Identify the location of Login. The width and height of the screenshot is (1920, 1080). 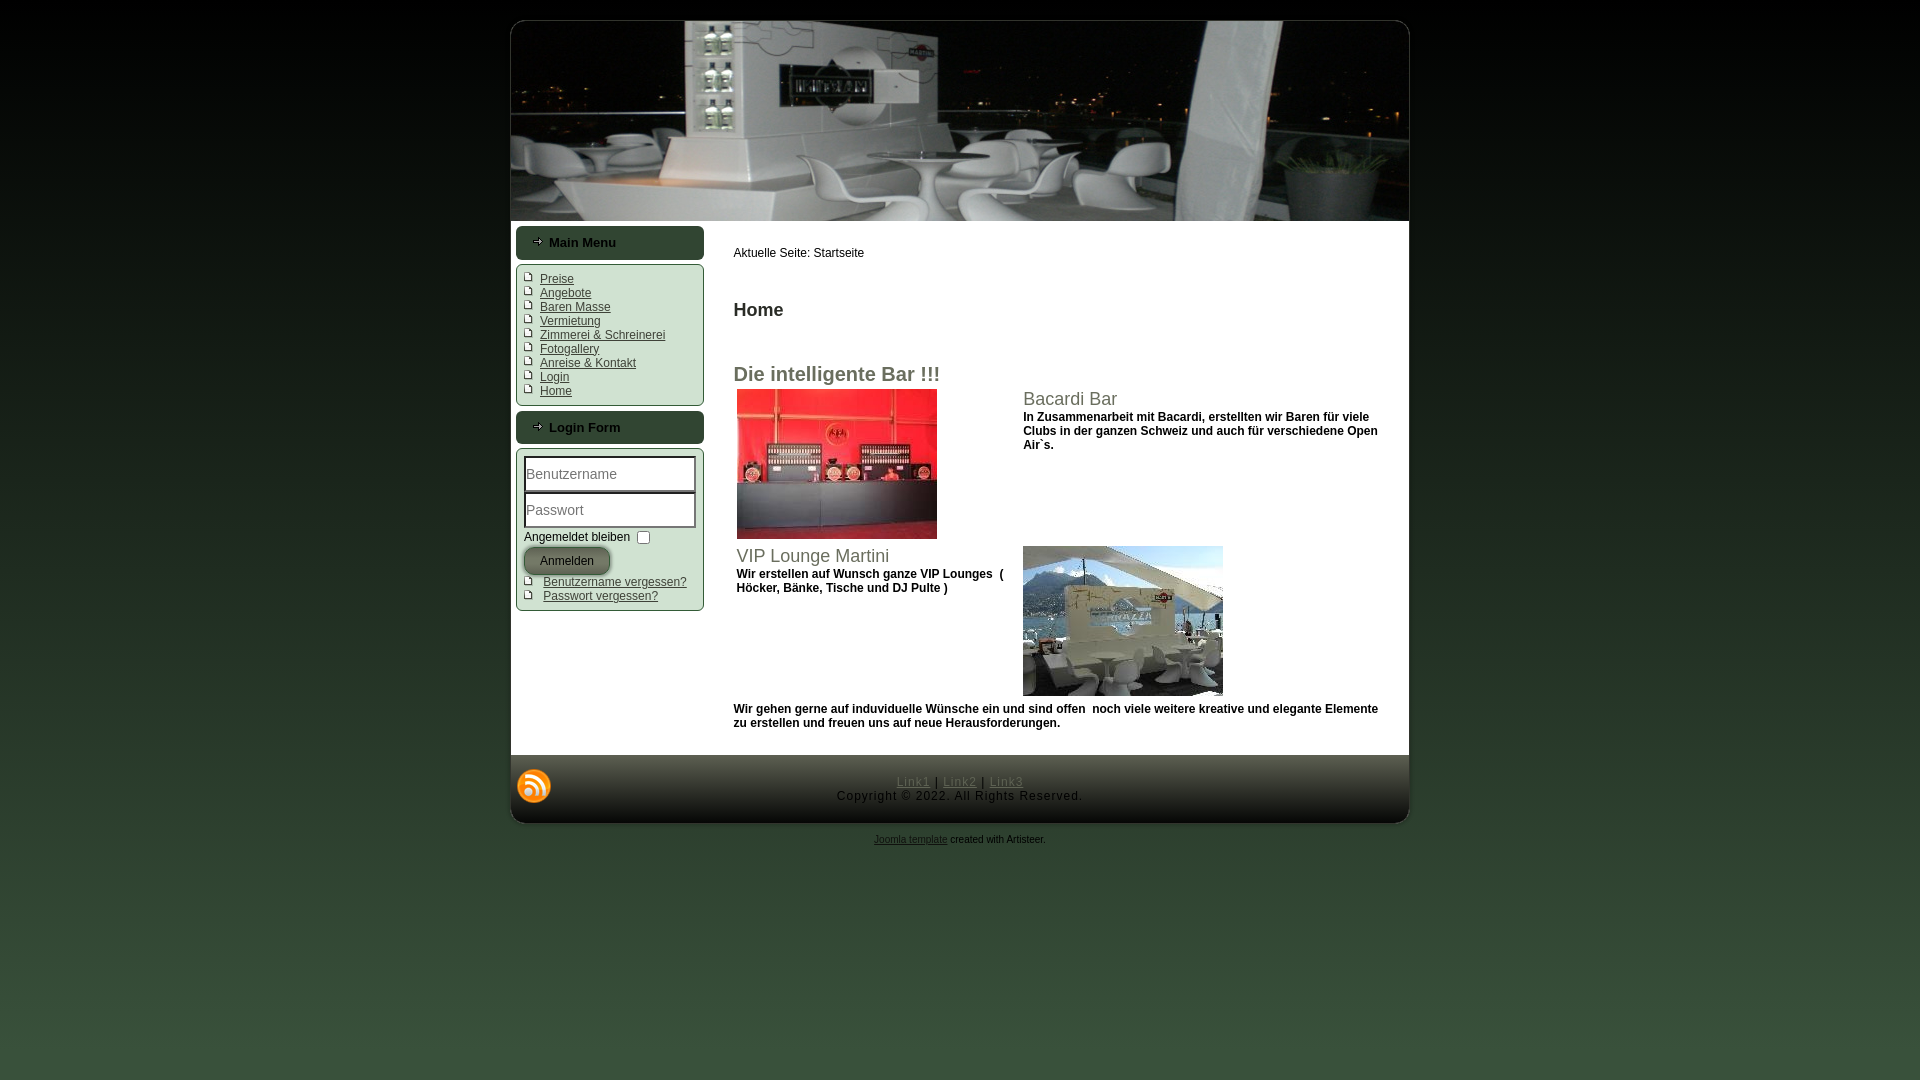
(554, 377).